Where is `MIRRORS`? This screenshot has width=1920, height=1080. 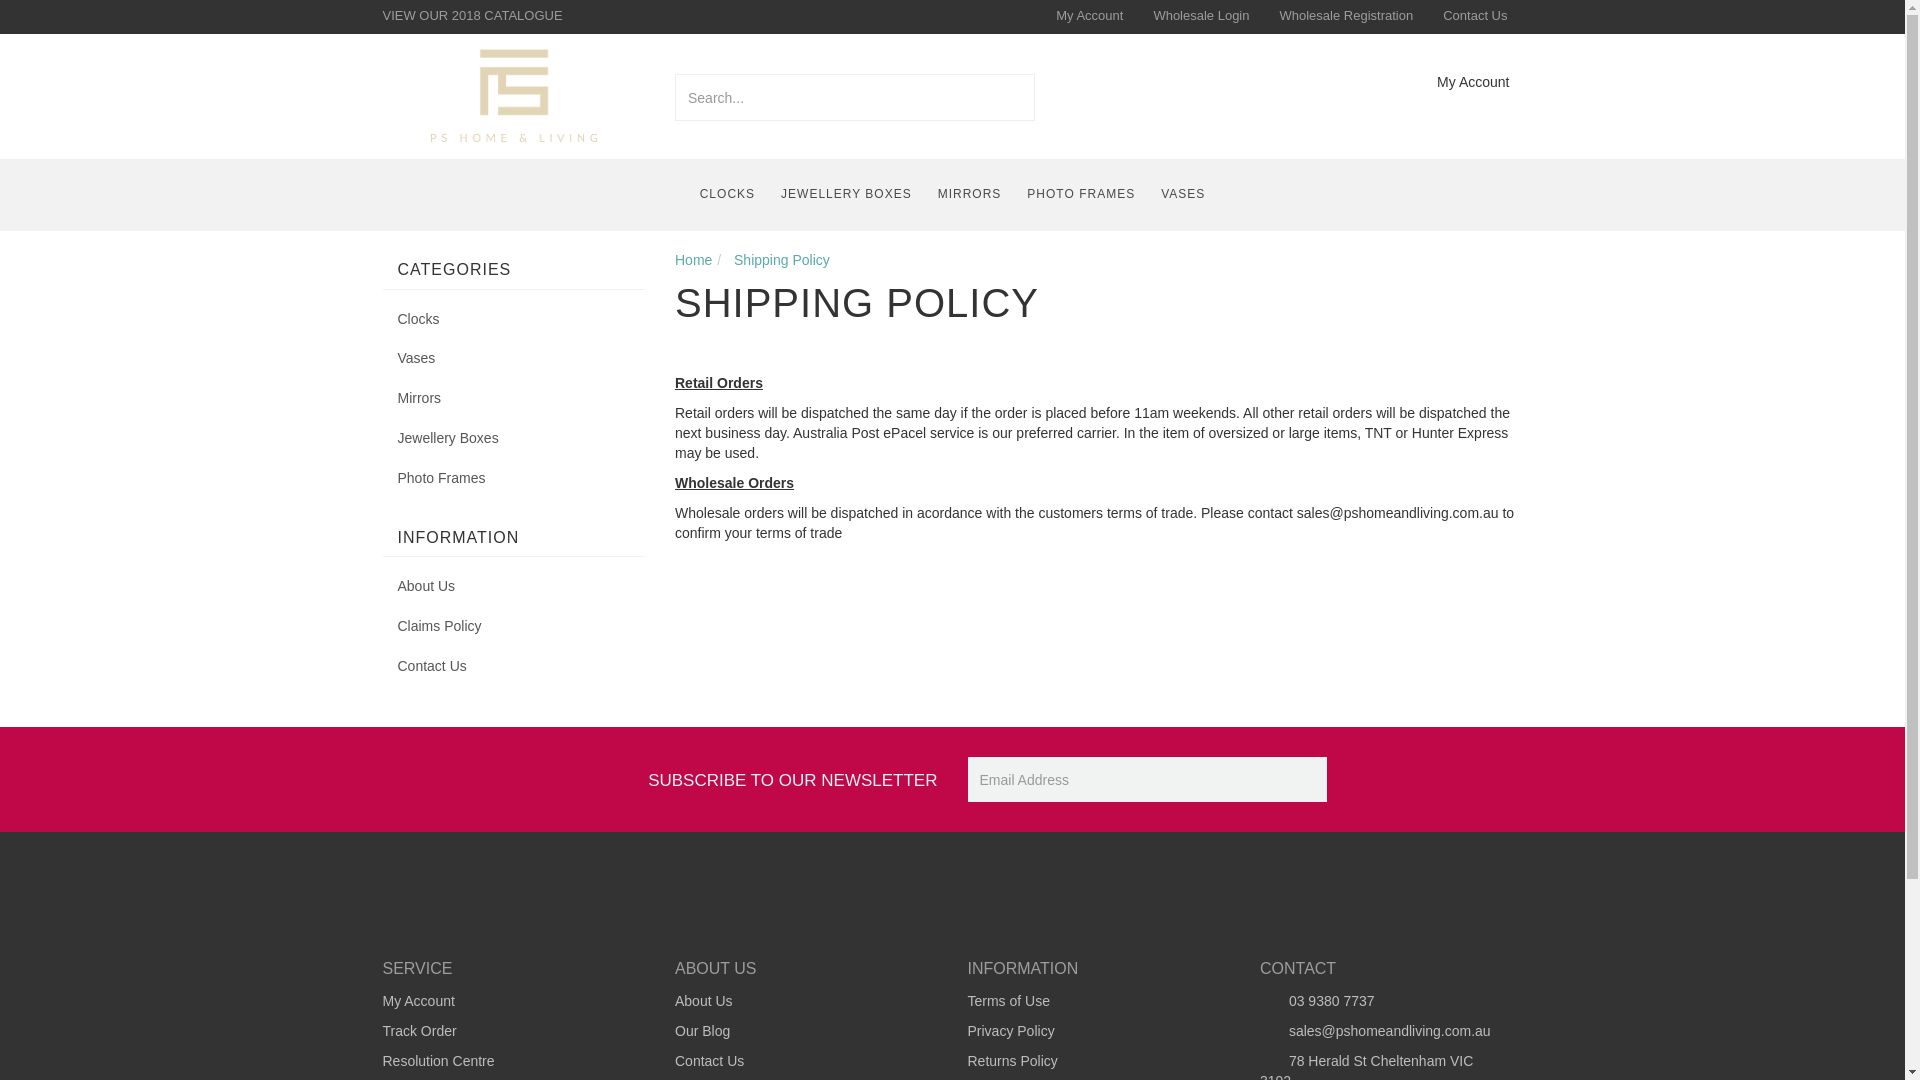
MIRRORS is located at coordinates (970, 194).